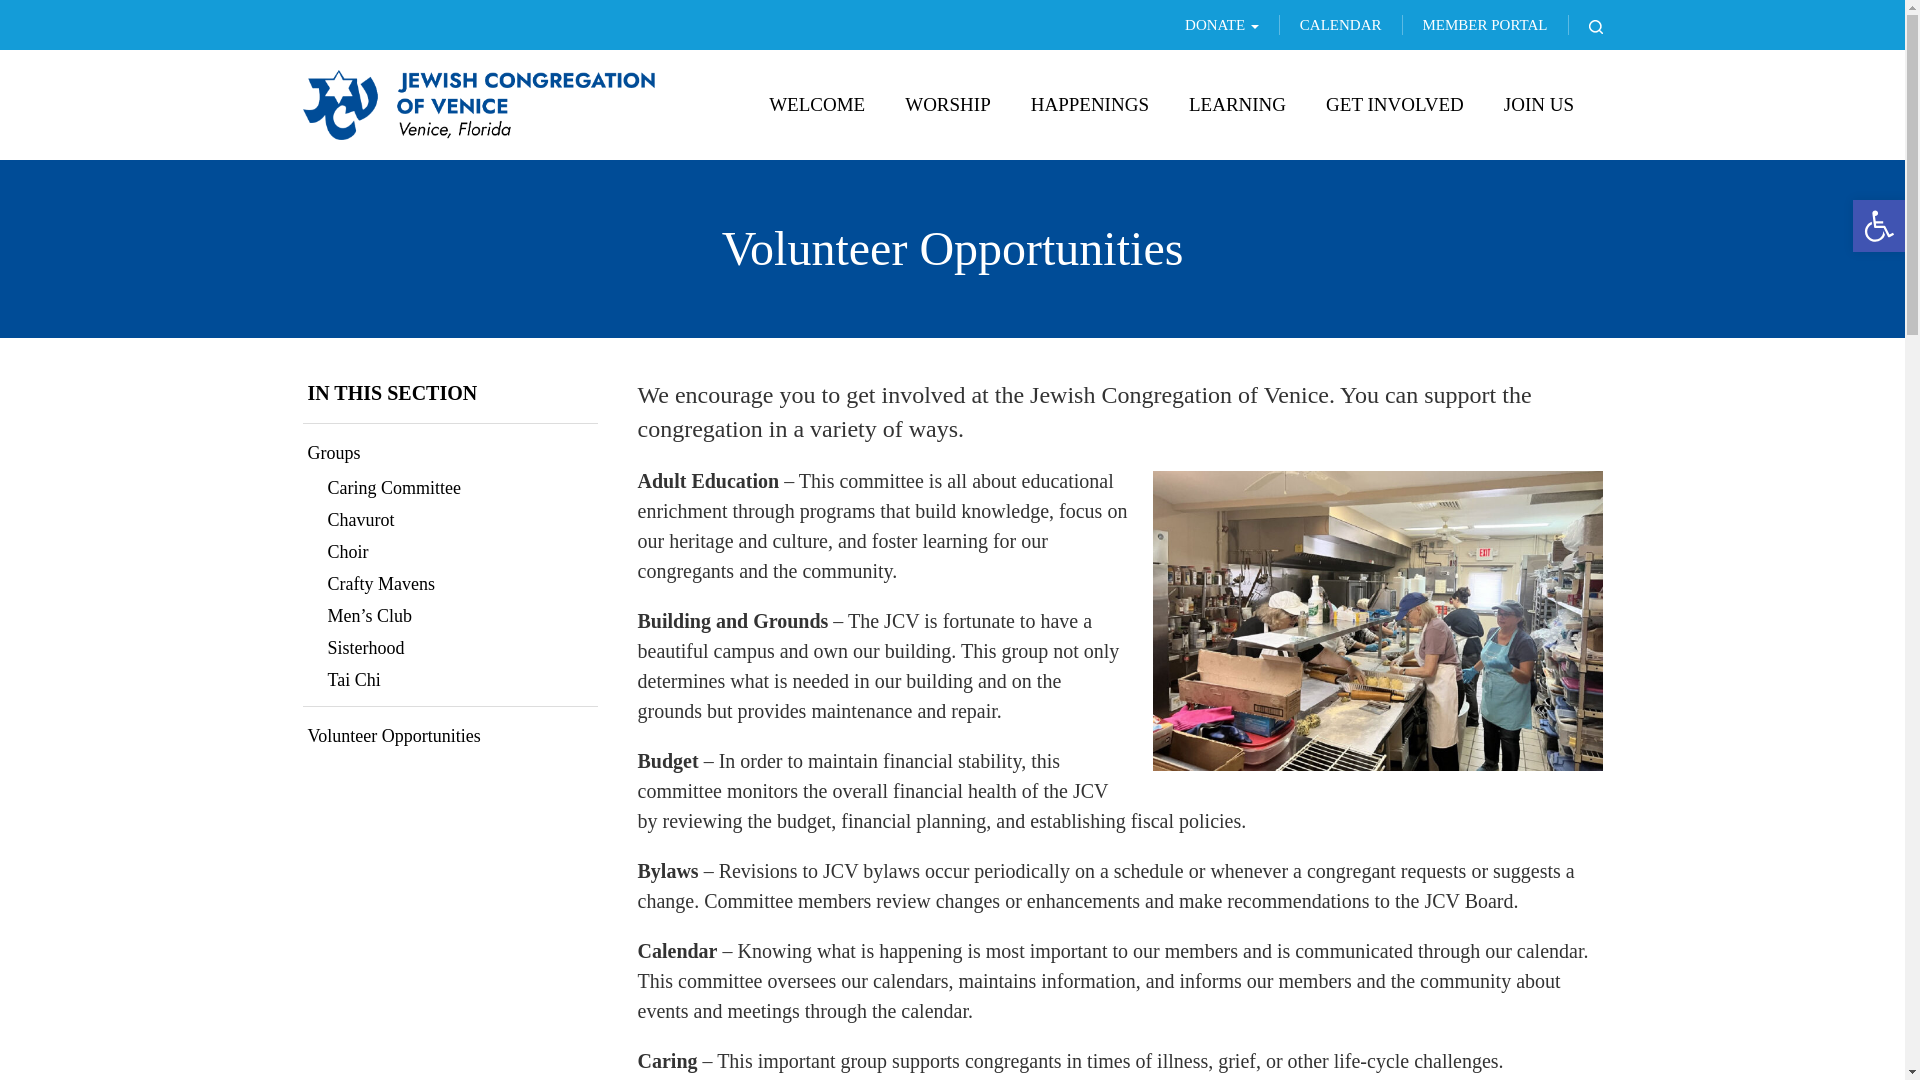 Image resolution: width=1920 pixels, height=1080 pixels. Describe the element at coordinates (1878, 225) in the screenshot. I see `Accessibility Tools` at that location.